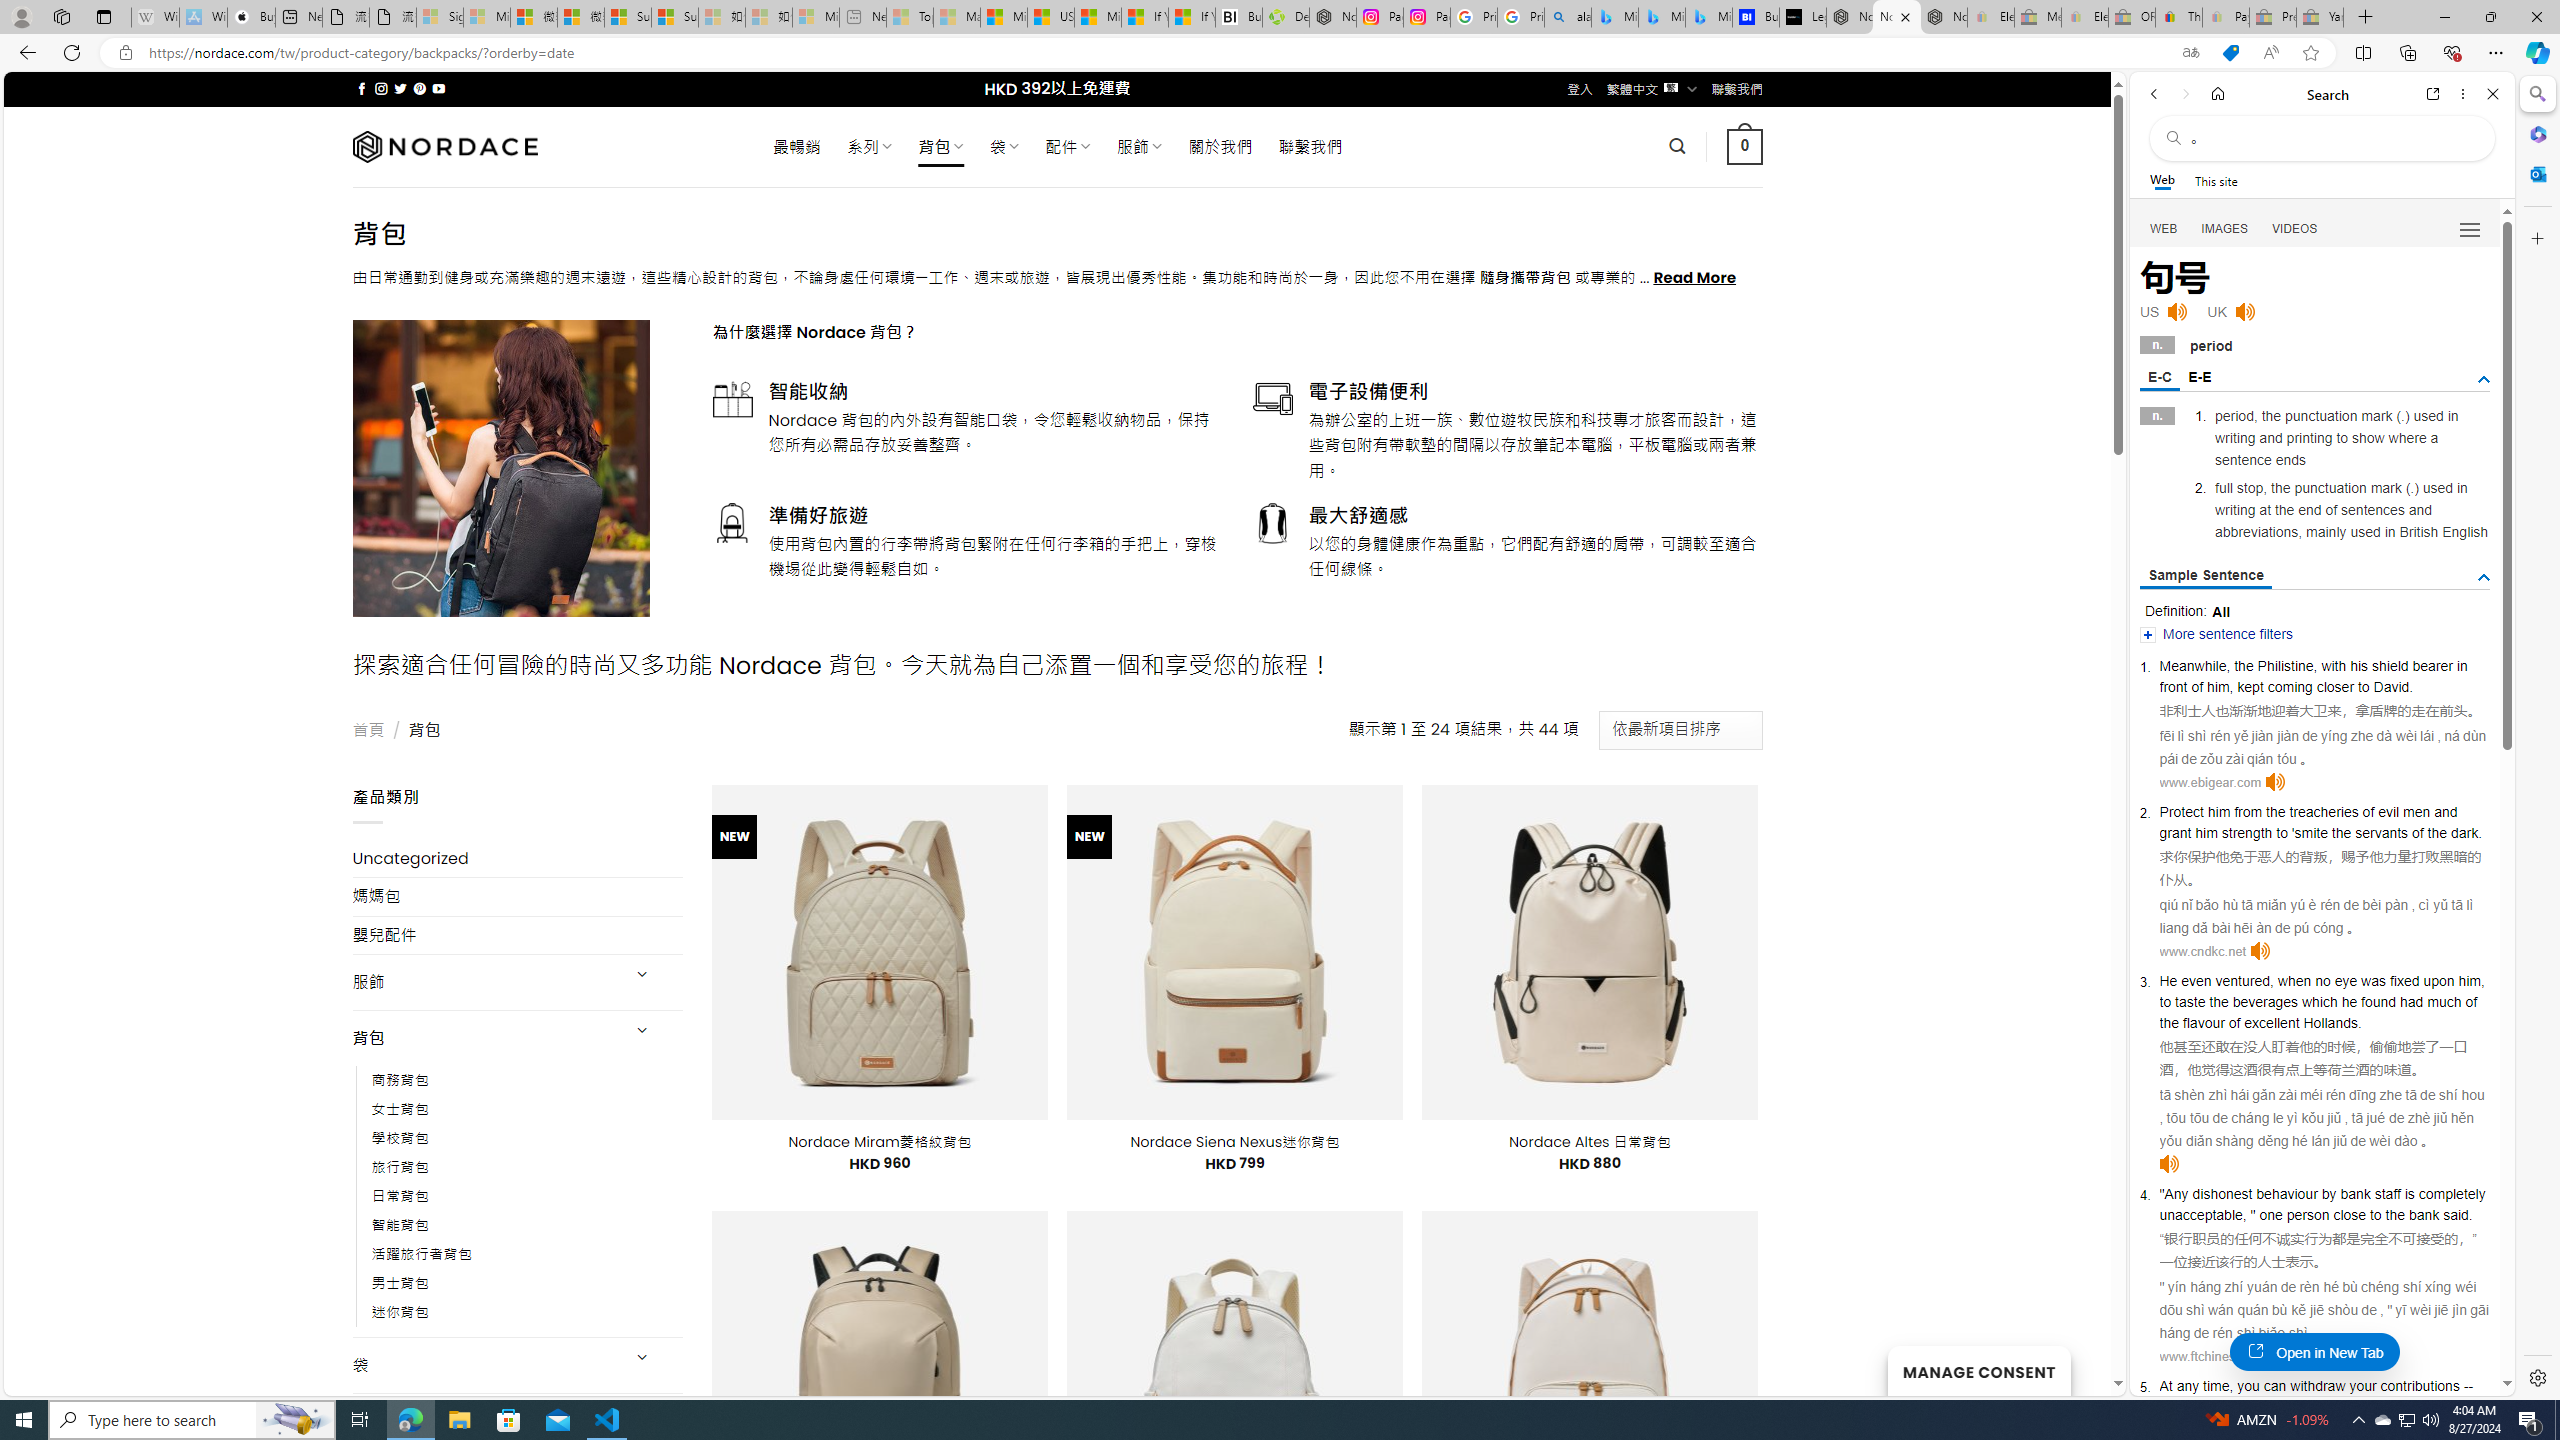  I want to click on n.period, so click(2315, 344).